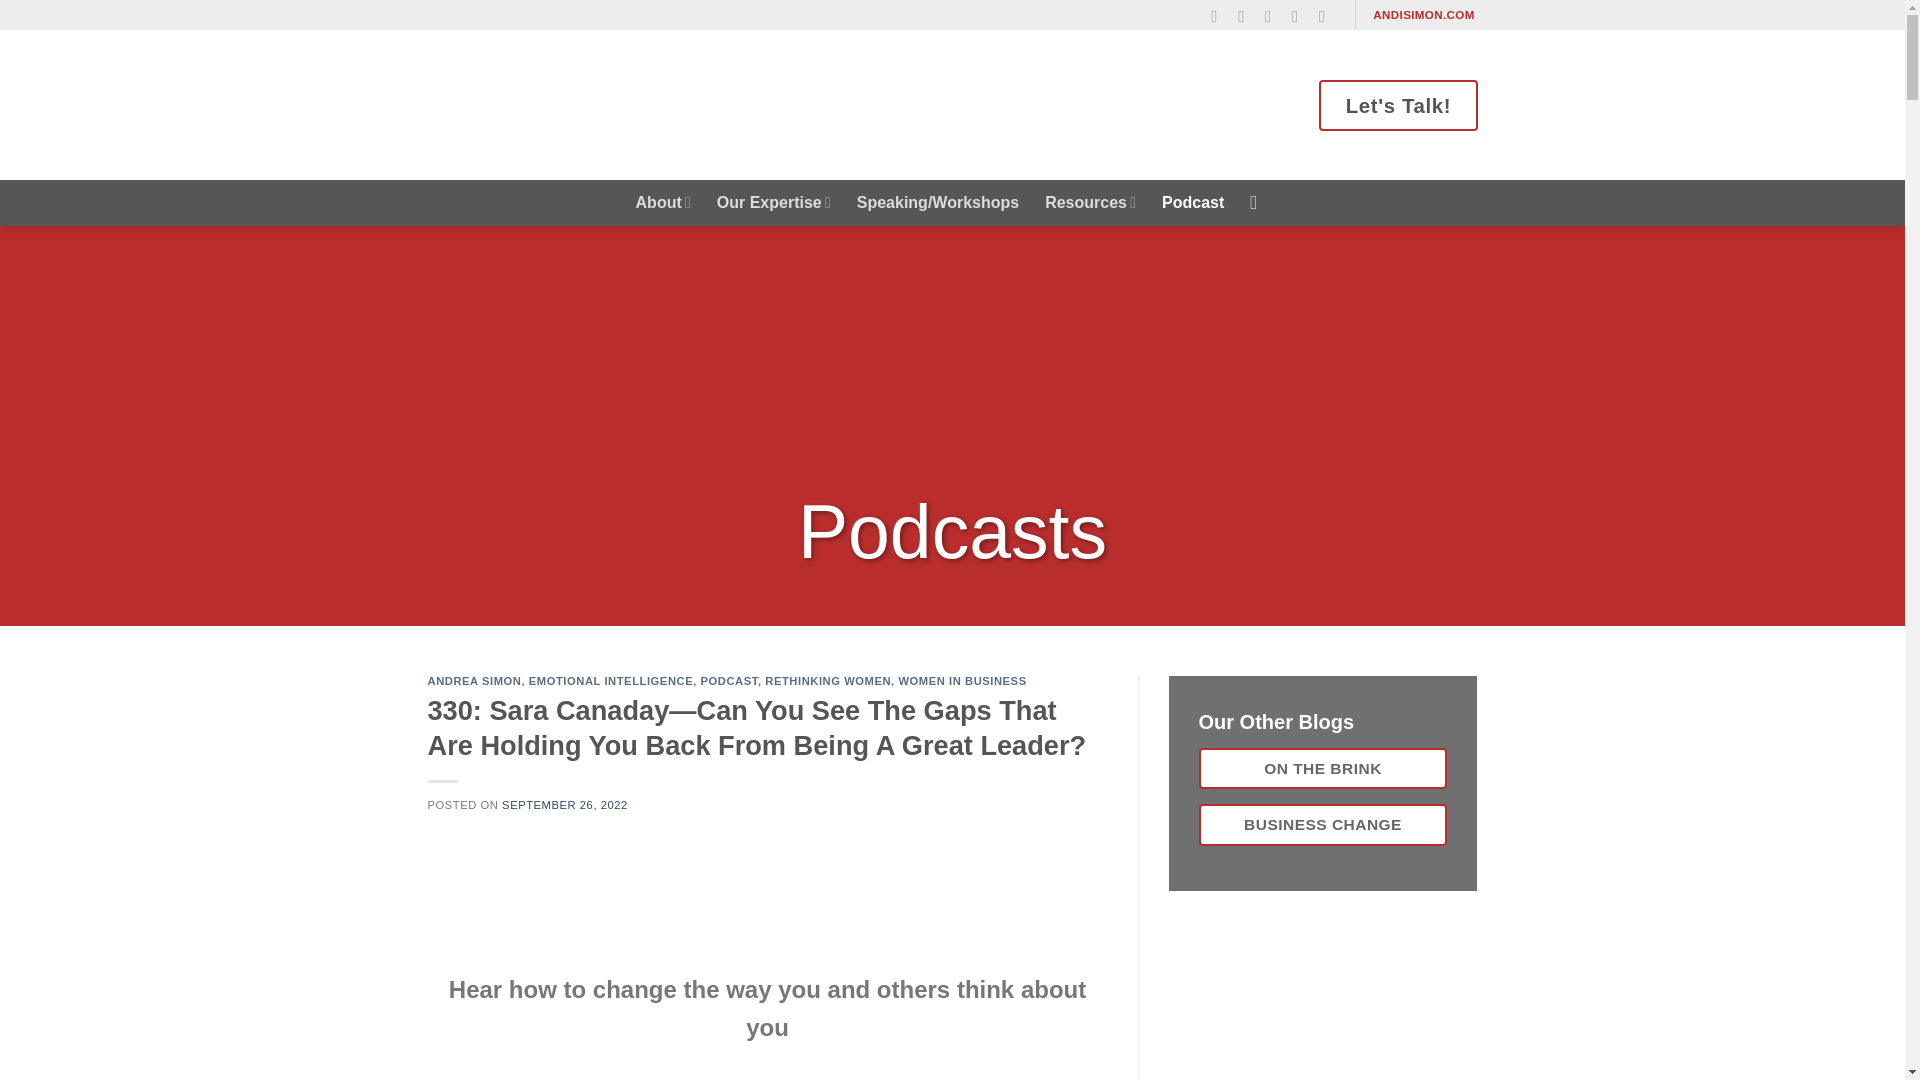 This screenshot has height=1080, width=1920. Describe the element at coordinates (774, 202) in the screenshot. I see `Our Expertise` at that location.